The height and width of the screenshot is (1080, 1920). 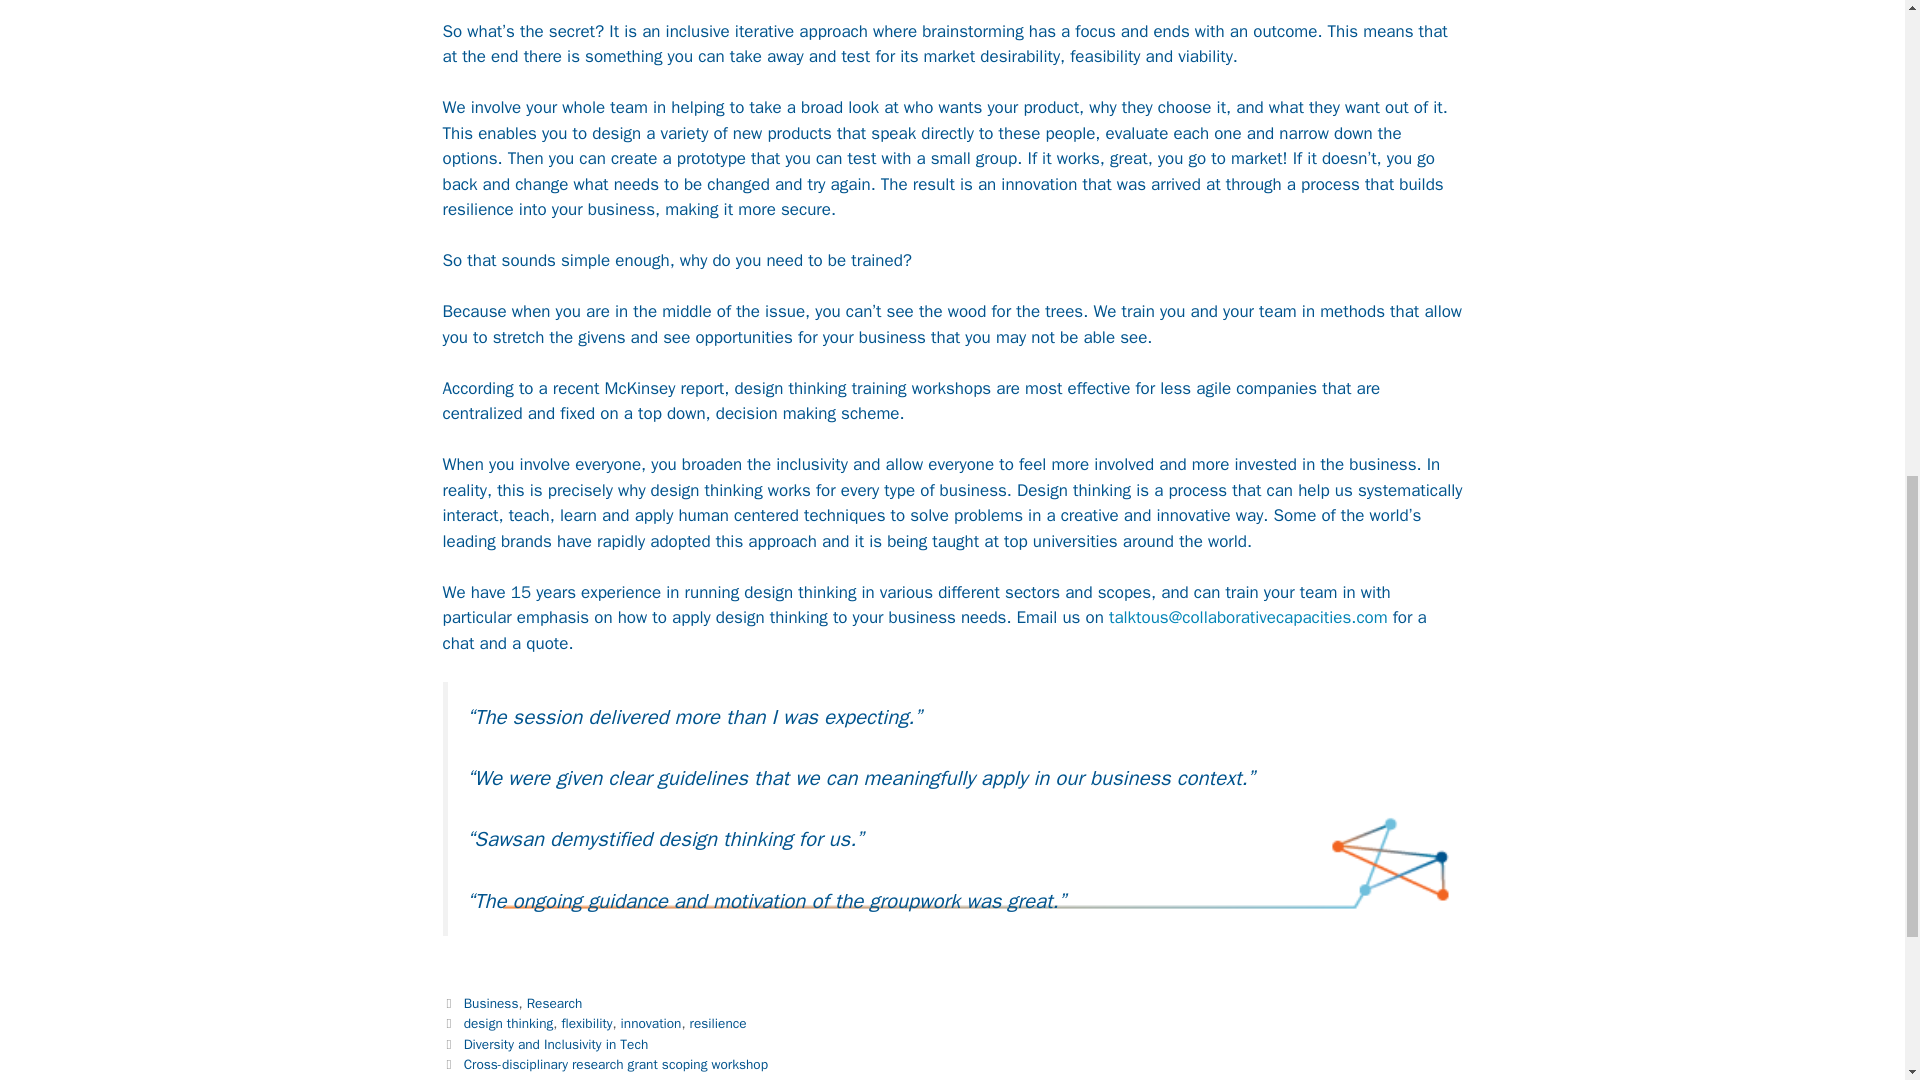 What do you see at coordinates (554, 1002) in the screenshot?
I see `Research` at bounding box center [554, 1002].